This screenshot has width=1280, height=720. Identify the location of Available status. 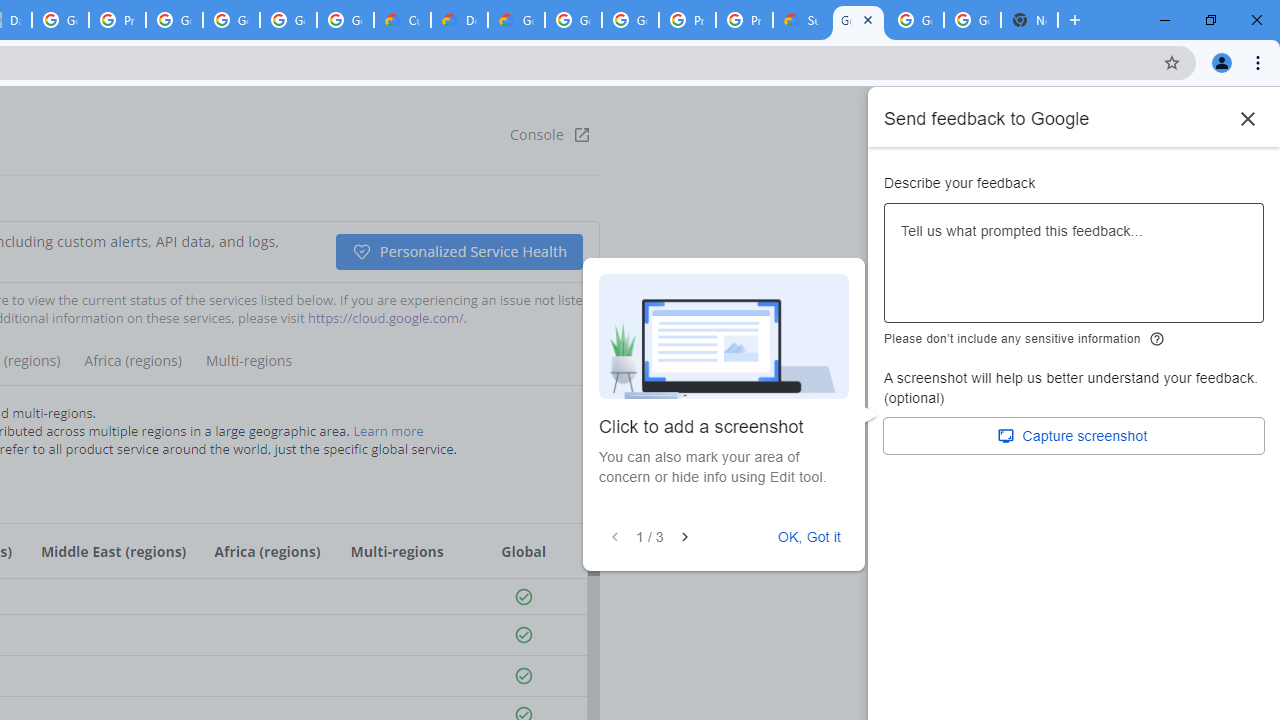
(523, 676).